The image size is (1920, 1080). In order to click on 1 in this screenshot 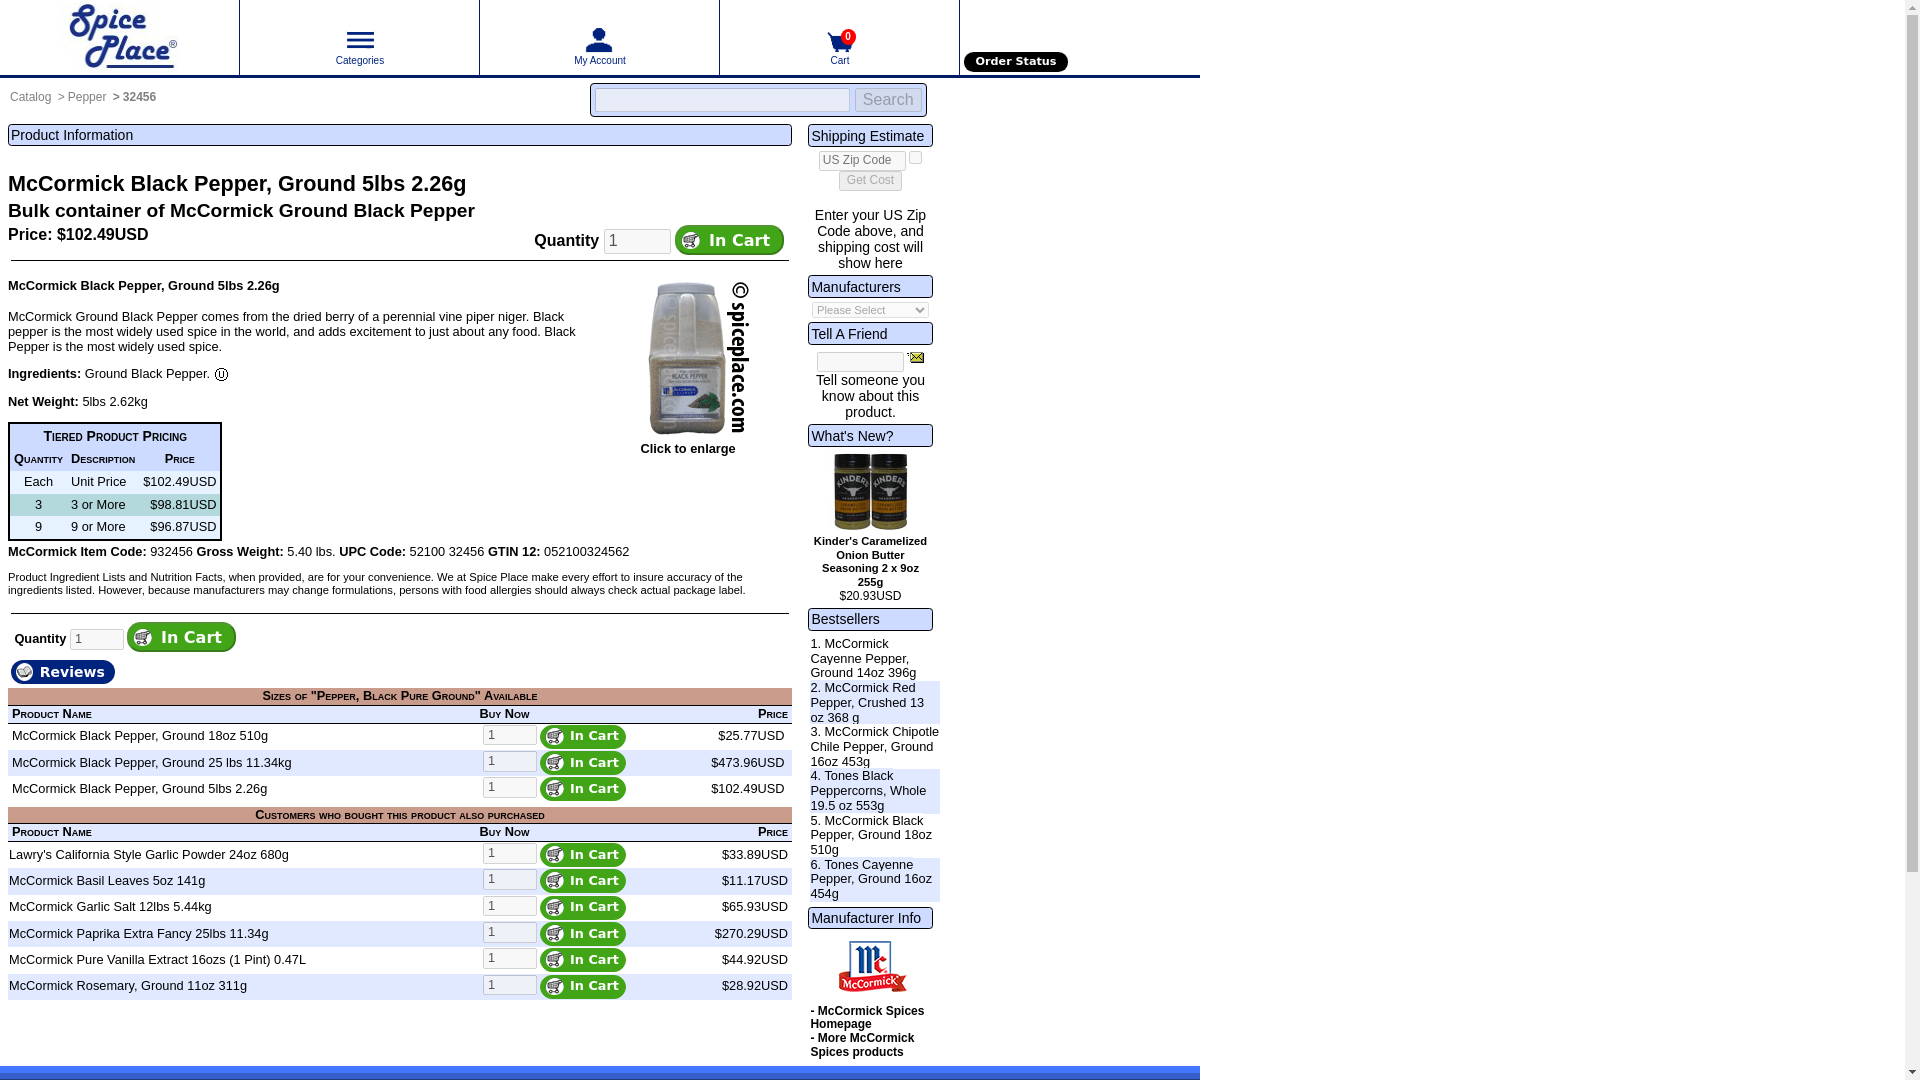, I will do `click(510, 879)`.